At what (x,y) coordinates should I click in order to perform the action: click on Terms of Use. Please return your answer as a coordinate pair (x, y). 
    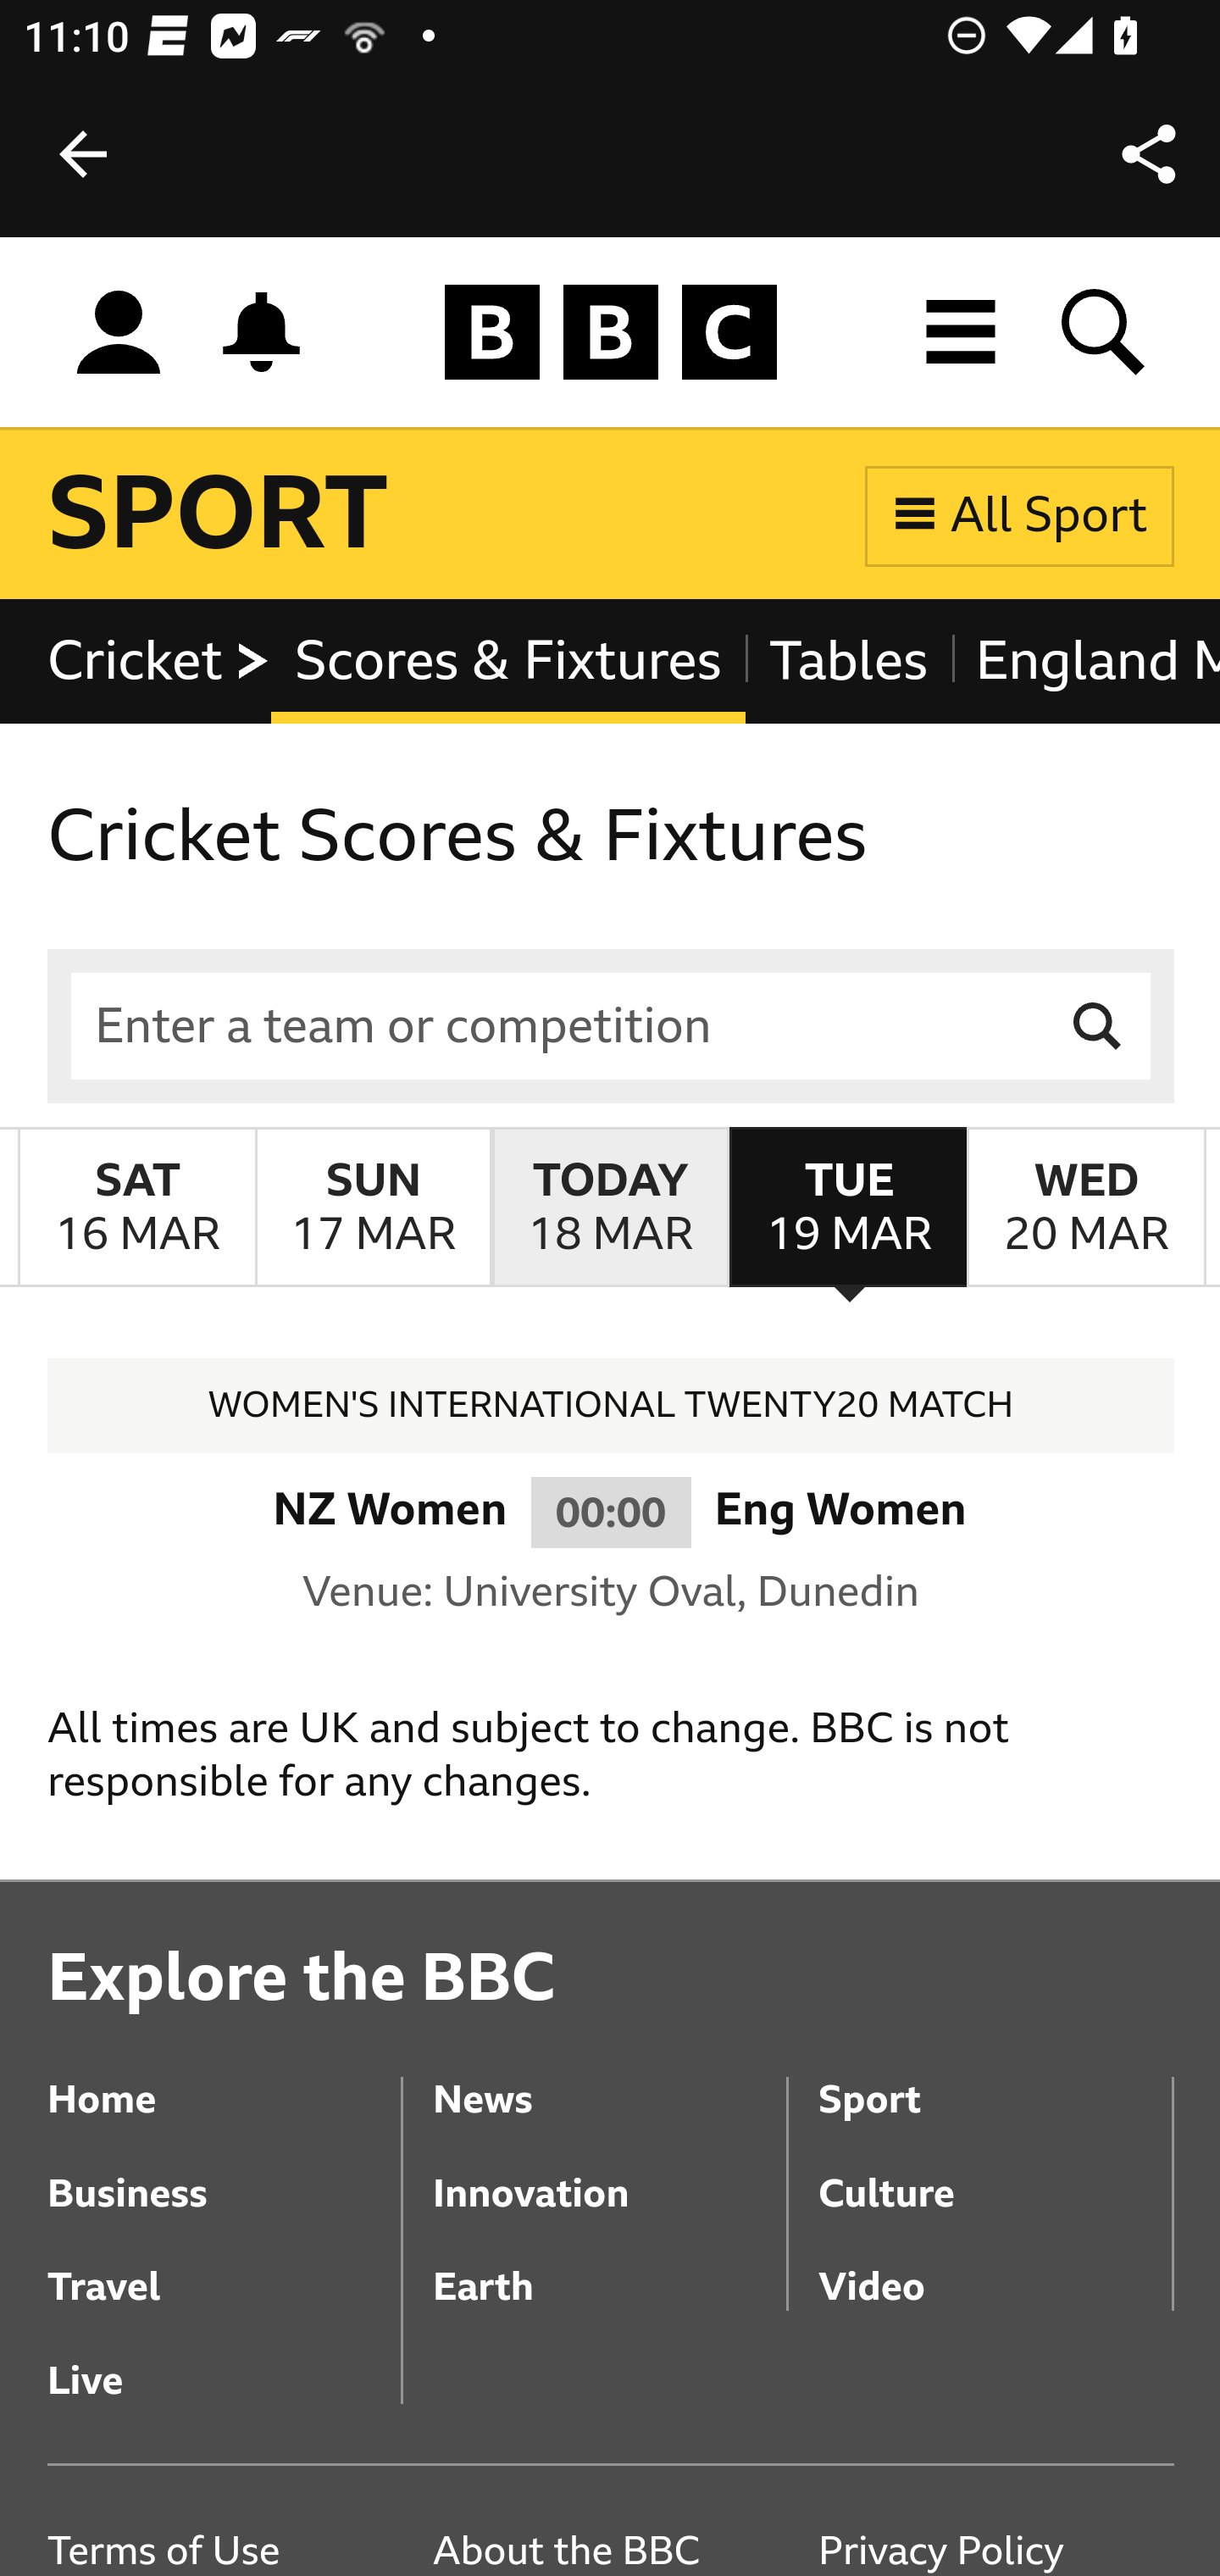
    Looking at the image, I should click on (225, 2551).